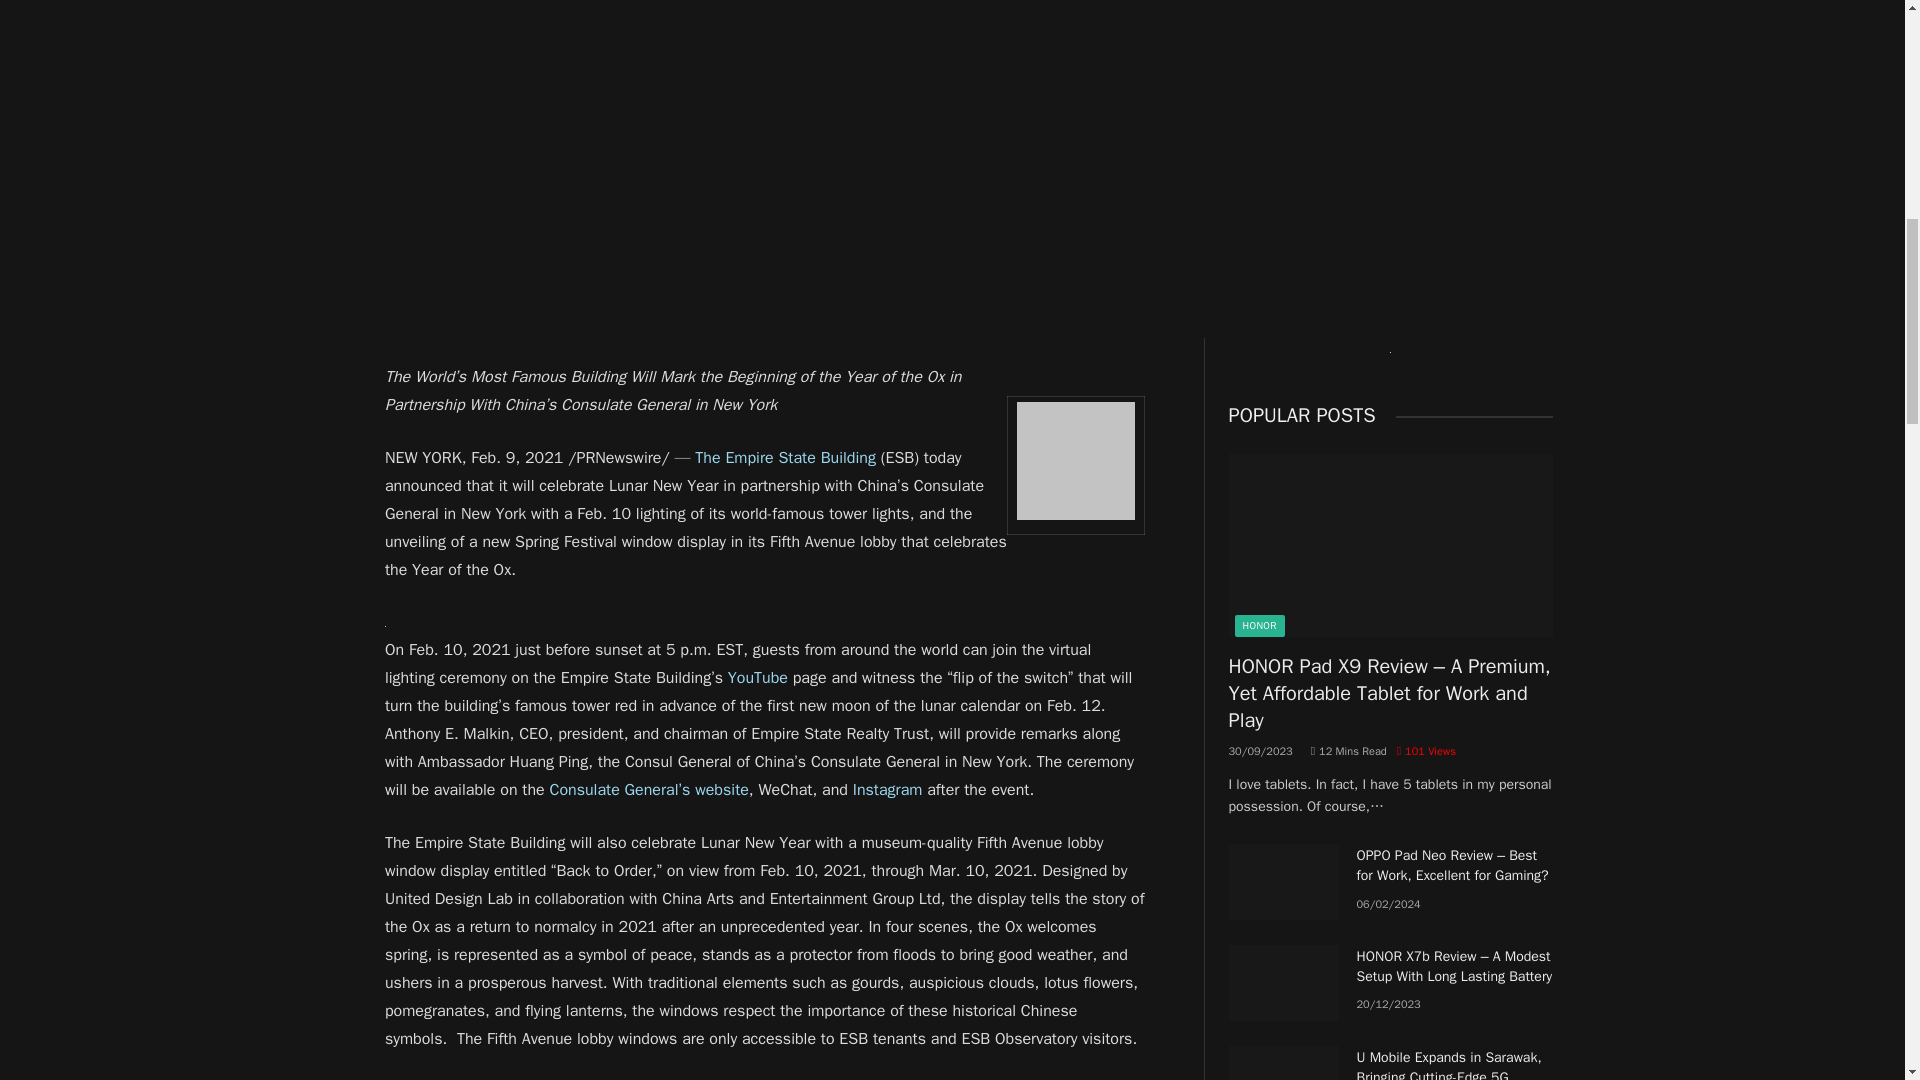  Describe the element at coordinates (1076, 460) in the screenshot. I see `logo` at that location.